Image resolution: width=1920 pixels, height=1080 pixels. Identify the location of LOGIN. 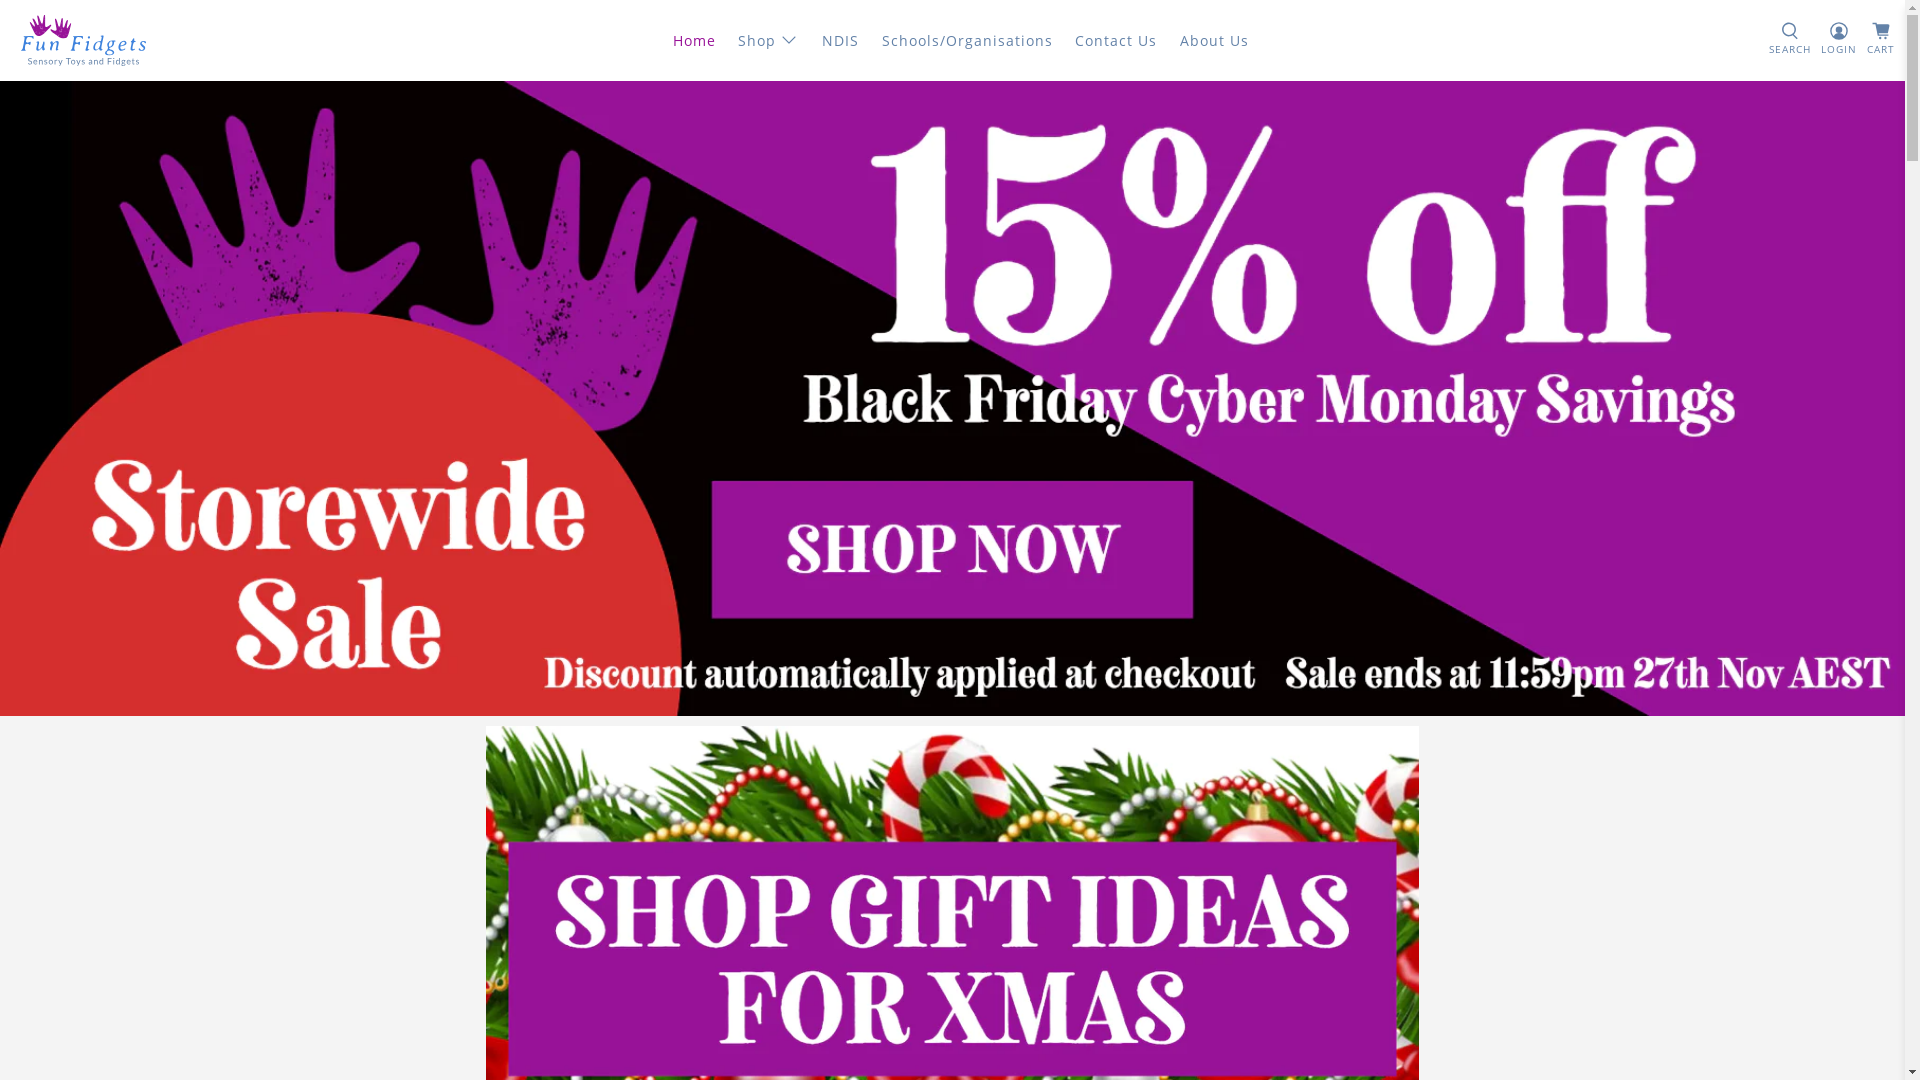
(1839, 40).